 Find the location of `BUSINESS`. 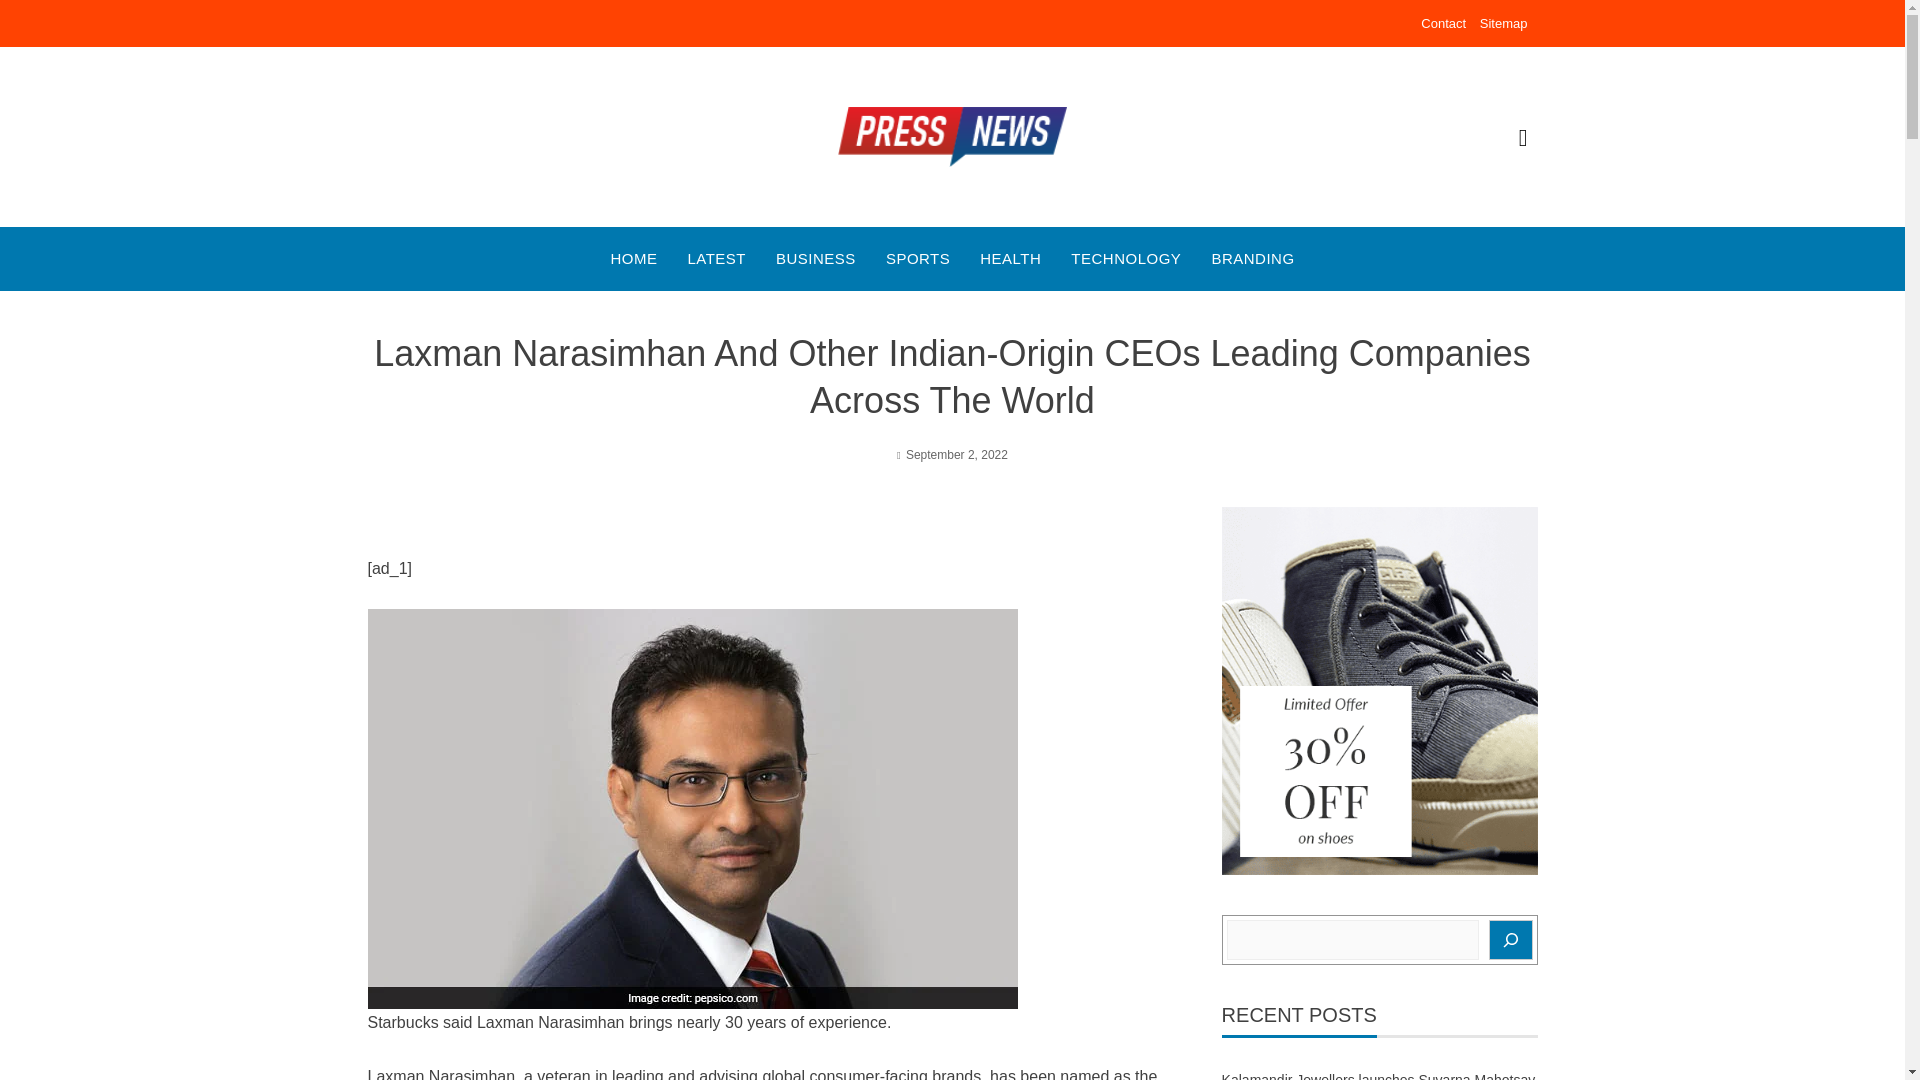

BUSINESS is located at coordinates (816, 259).